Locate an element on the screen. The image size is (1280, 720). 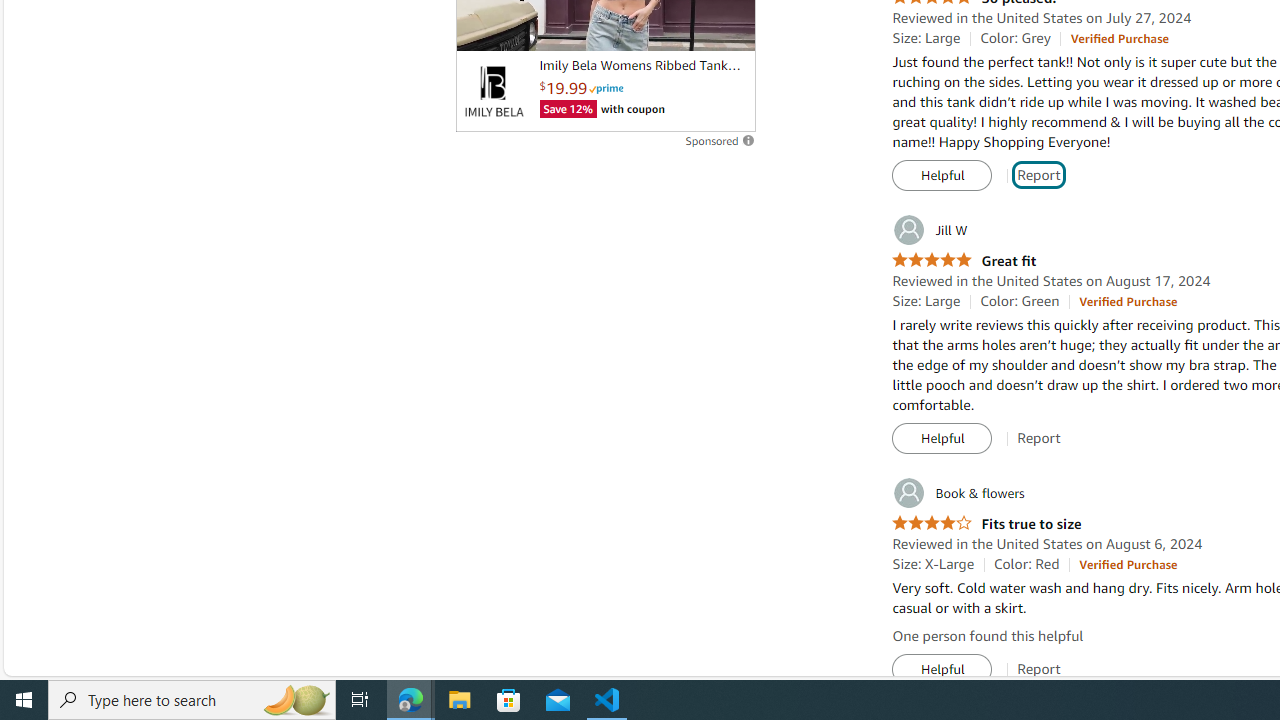
Prime is located at coordinates (606, 88).